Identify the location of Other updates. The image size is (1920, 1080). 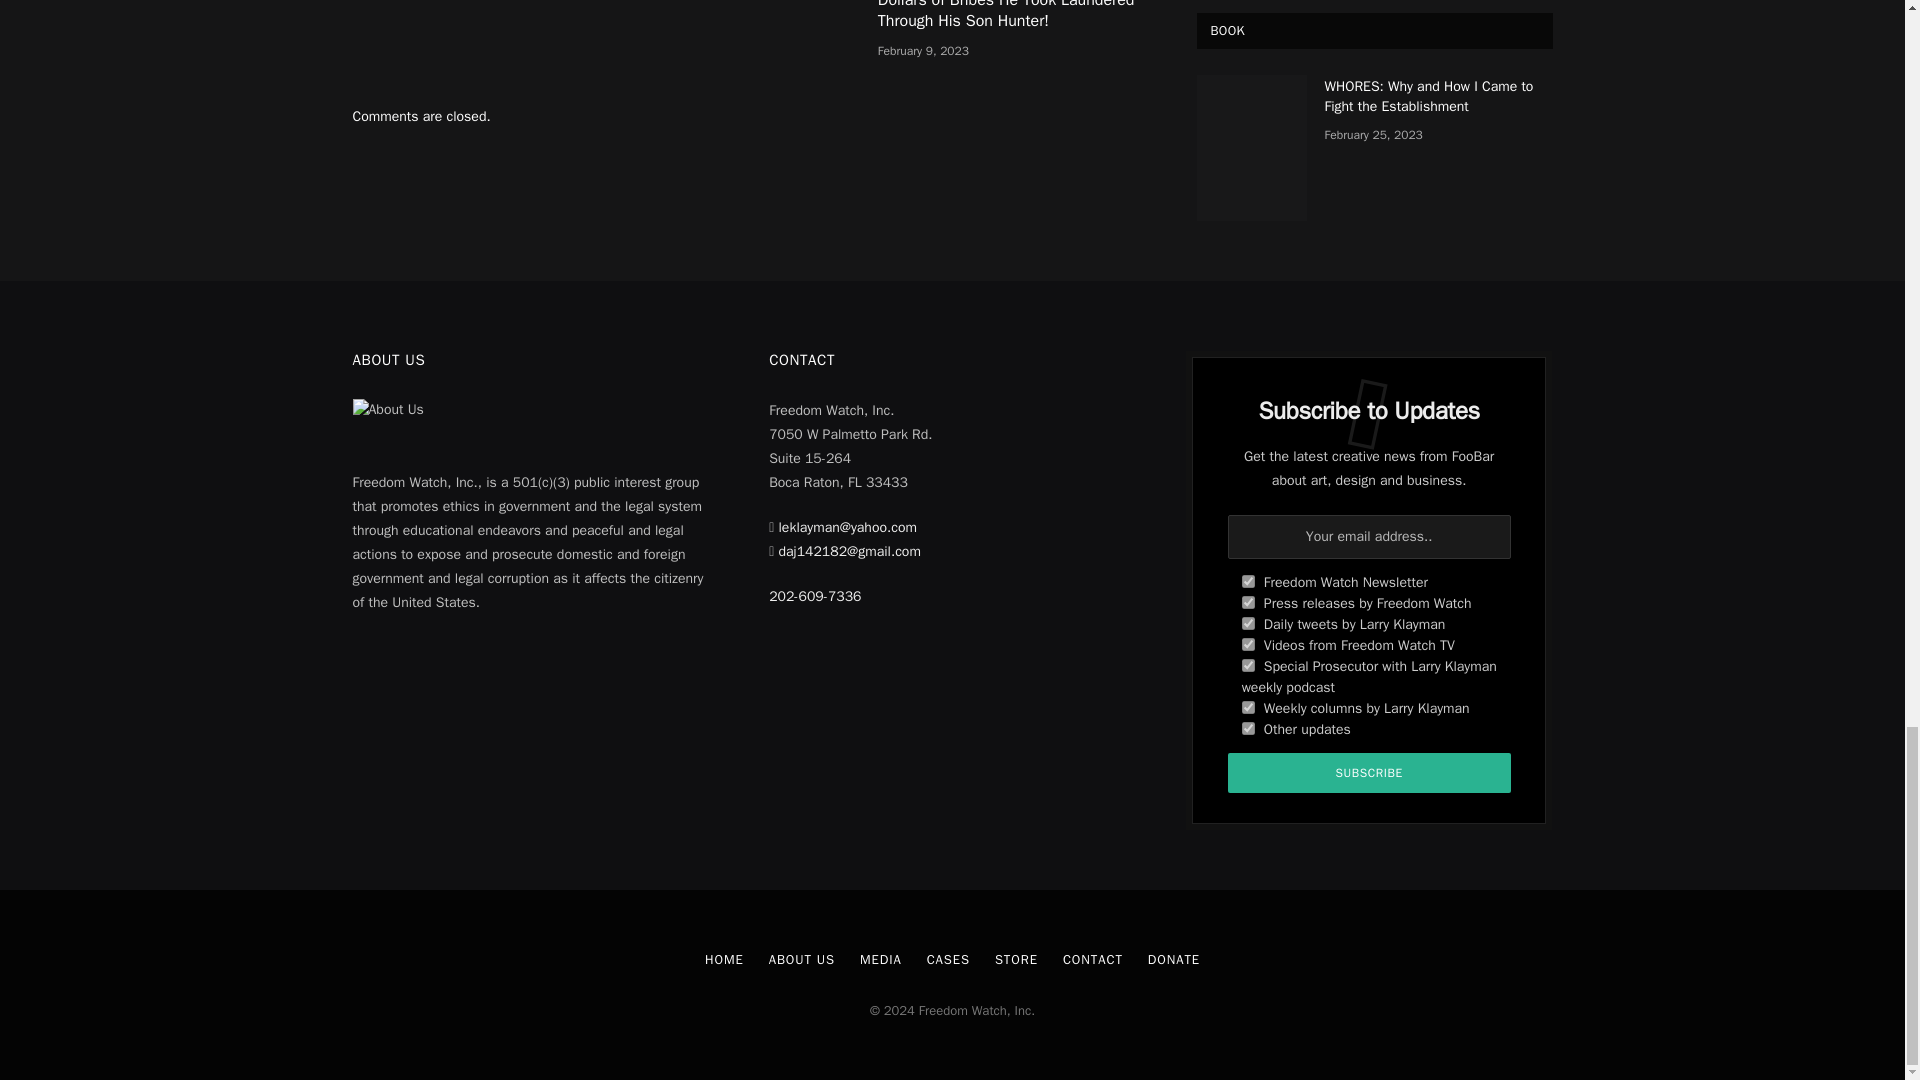
(1248, 728).